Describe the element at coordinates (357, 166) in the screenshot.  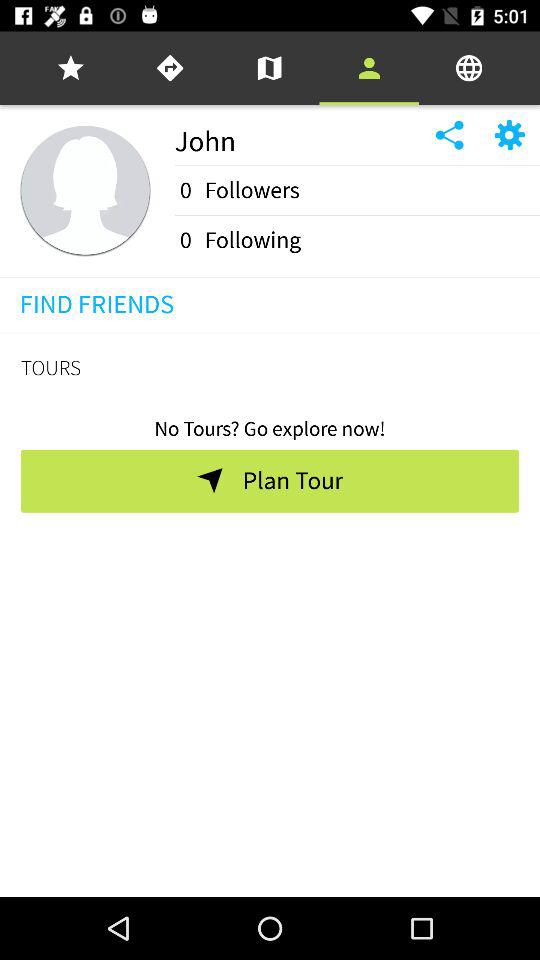
I see `press icon above the 0` at that location.